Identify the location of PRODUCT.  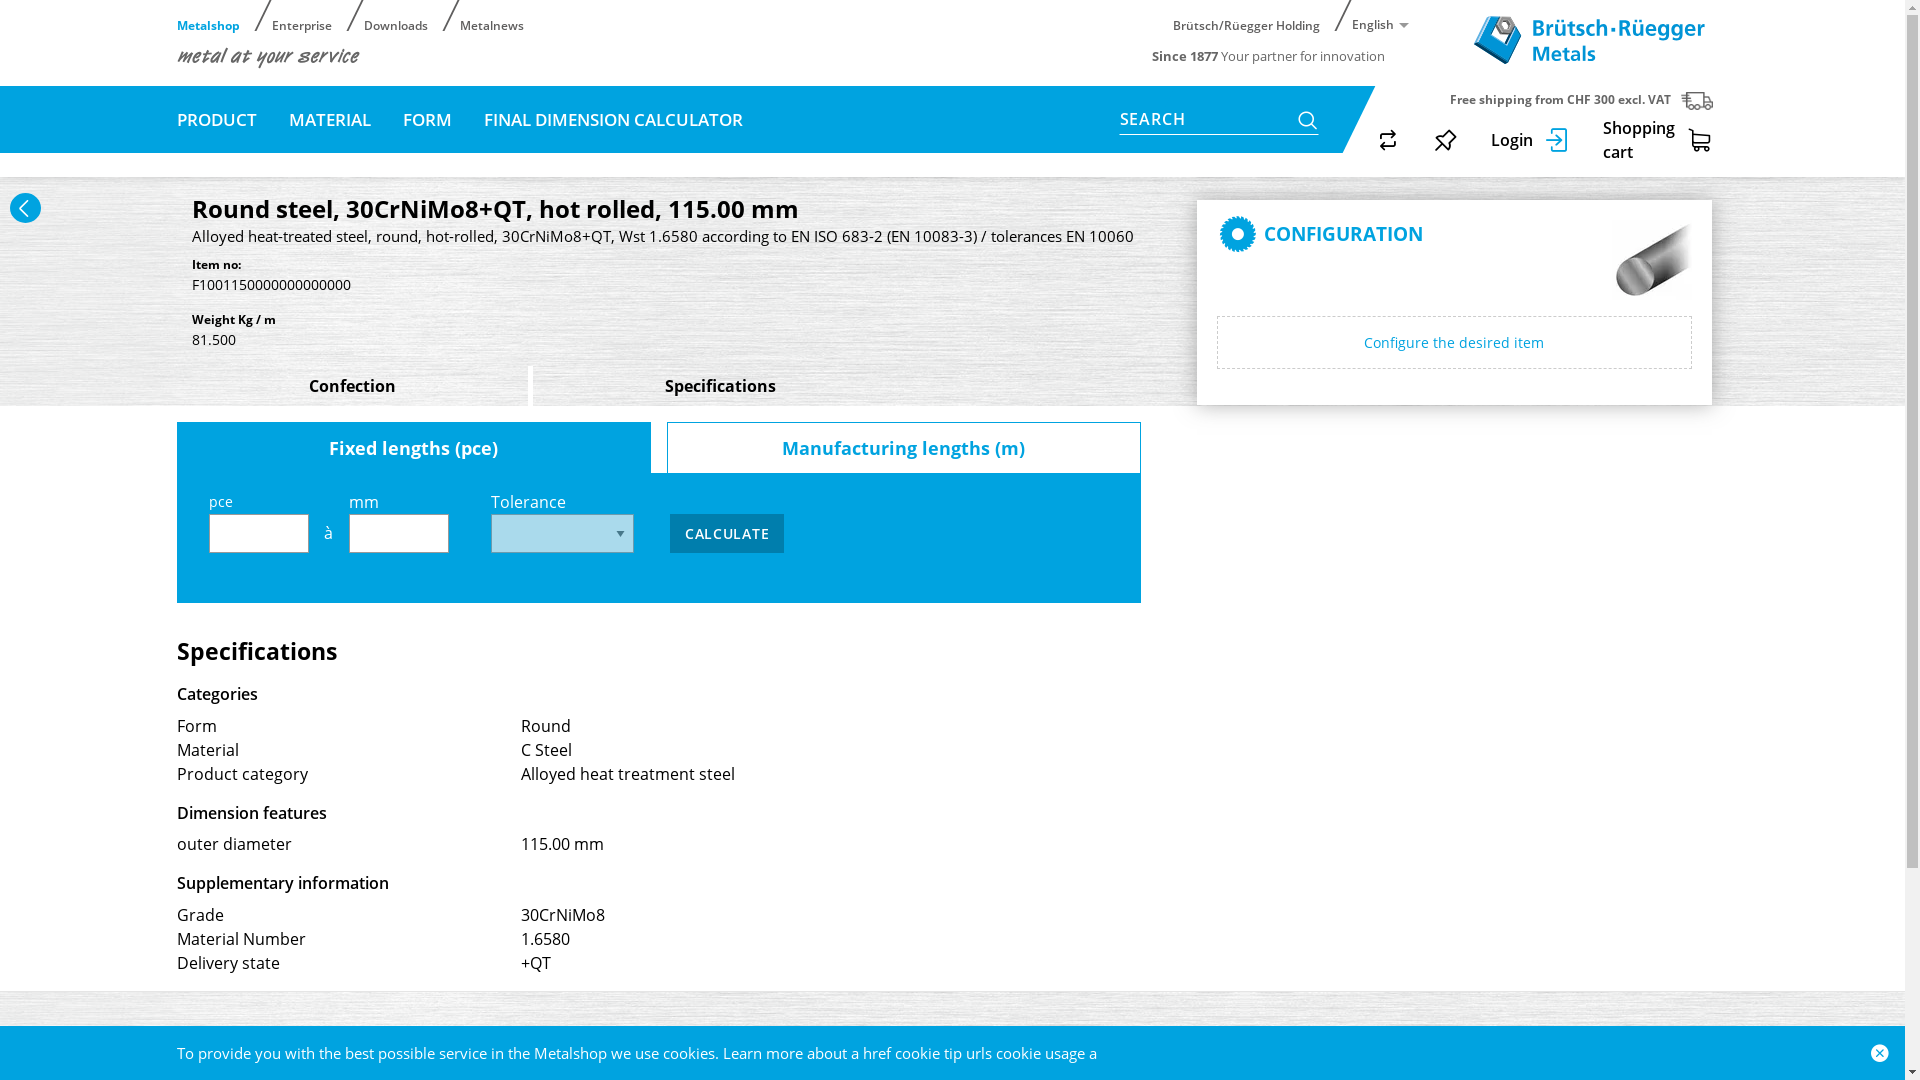
(216, 120).